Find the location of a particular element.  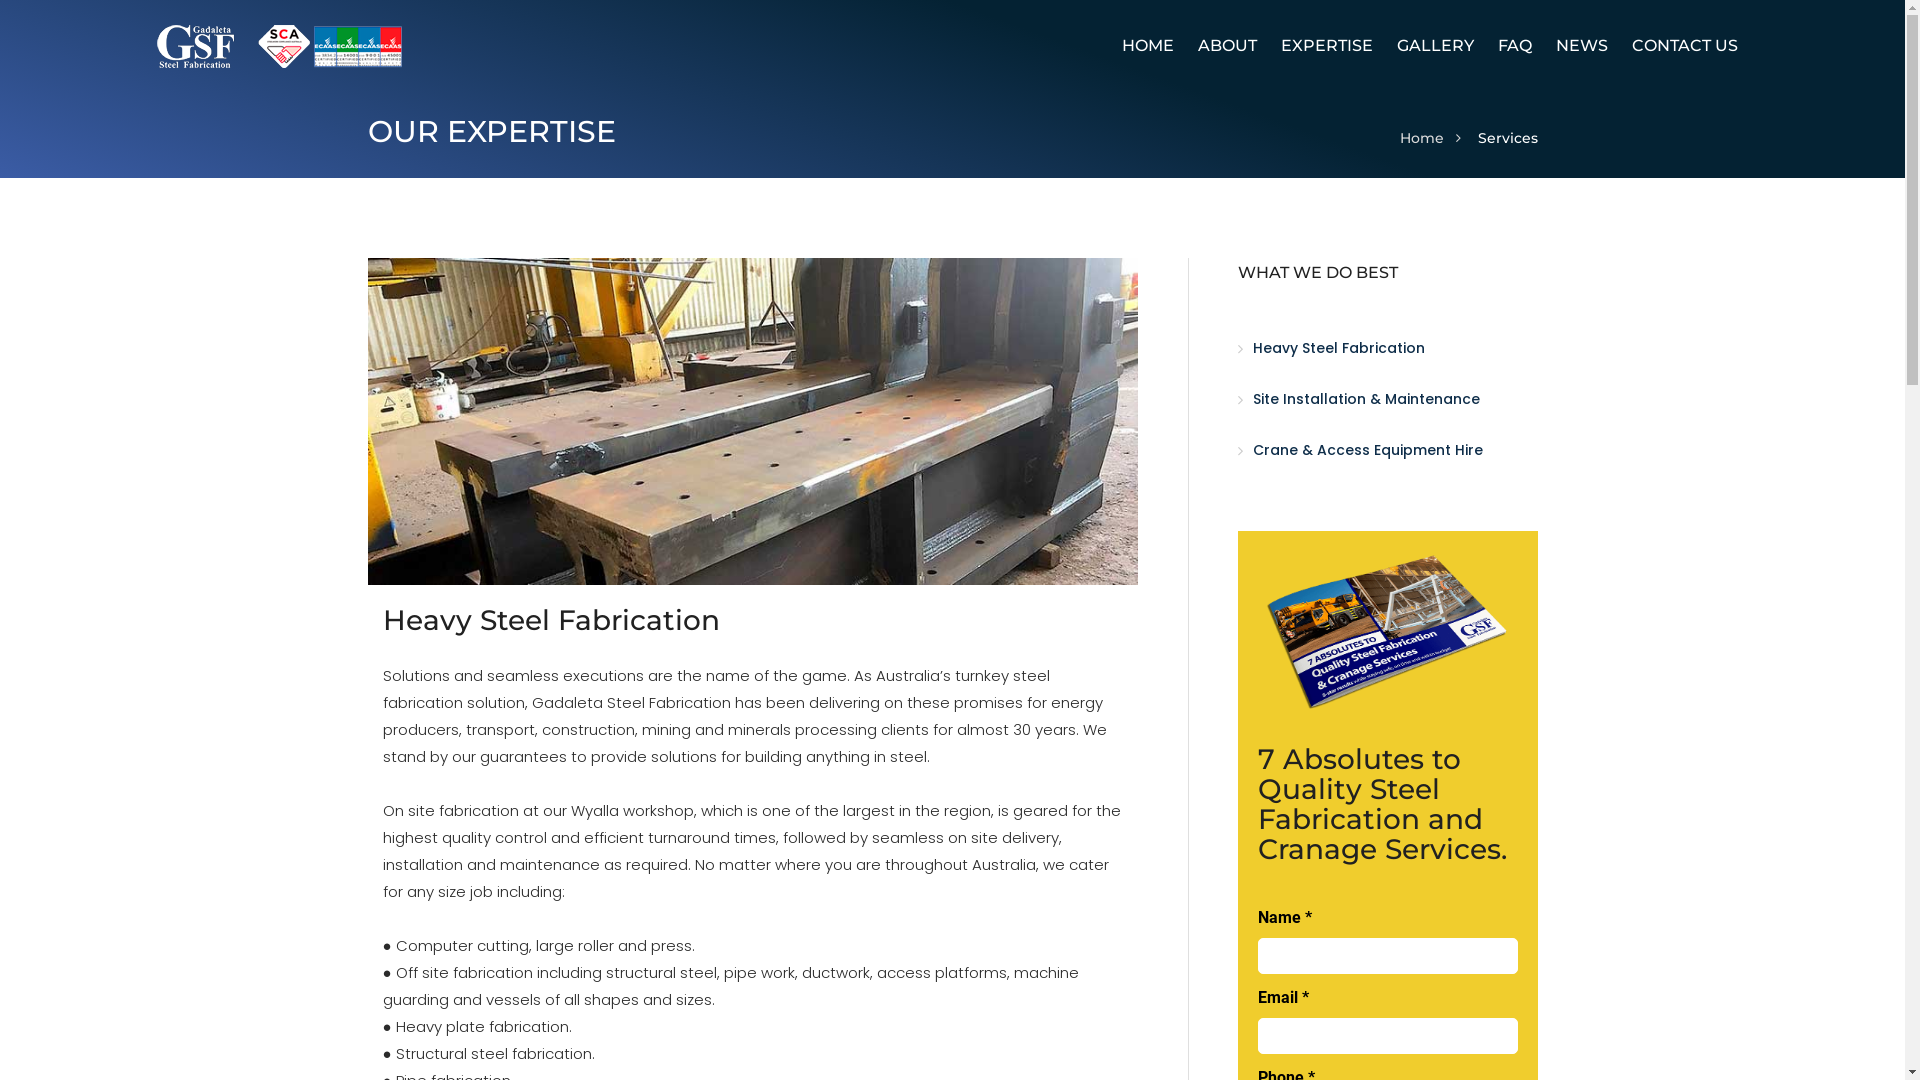

CONTACT US is located at coordinates (1685, 46).